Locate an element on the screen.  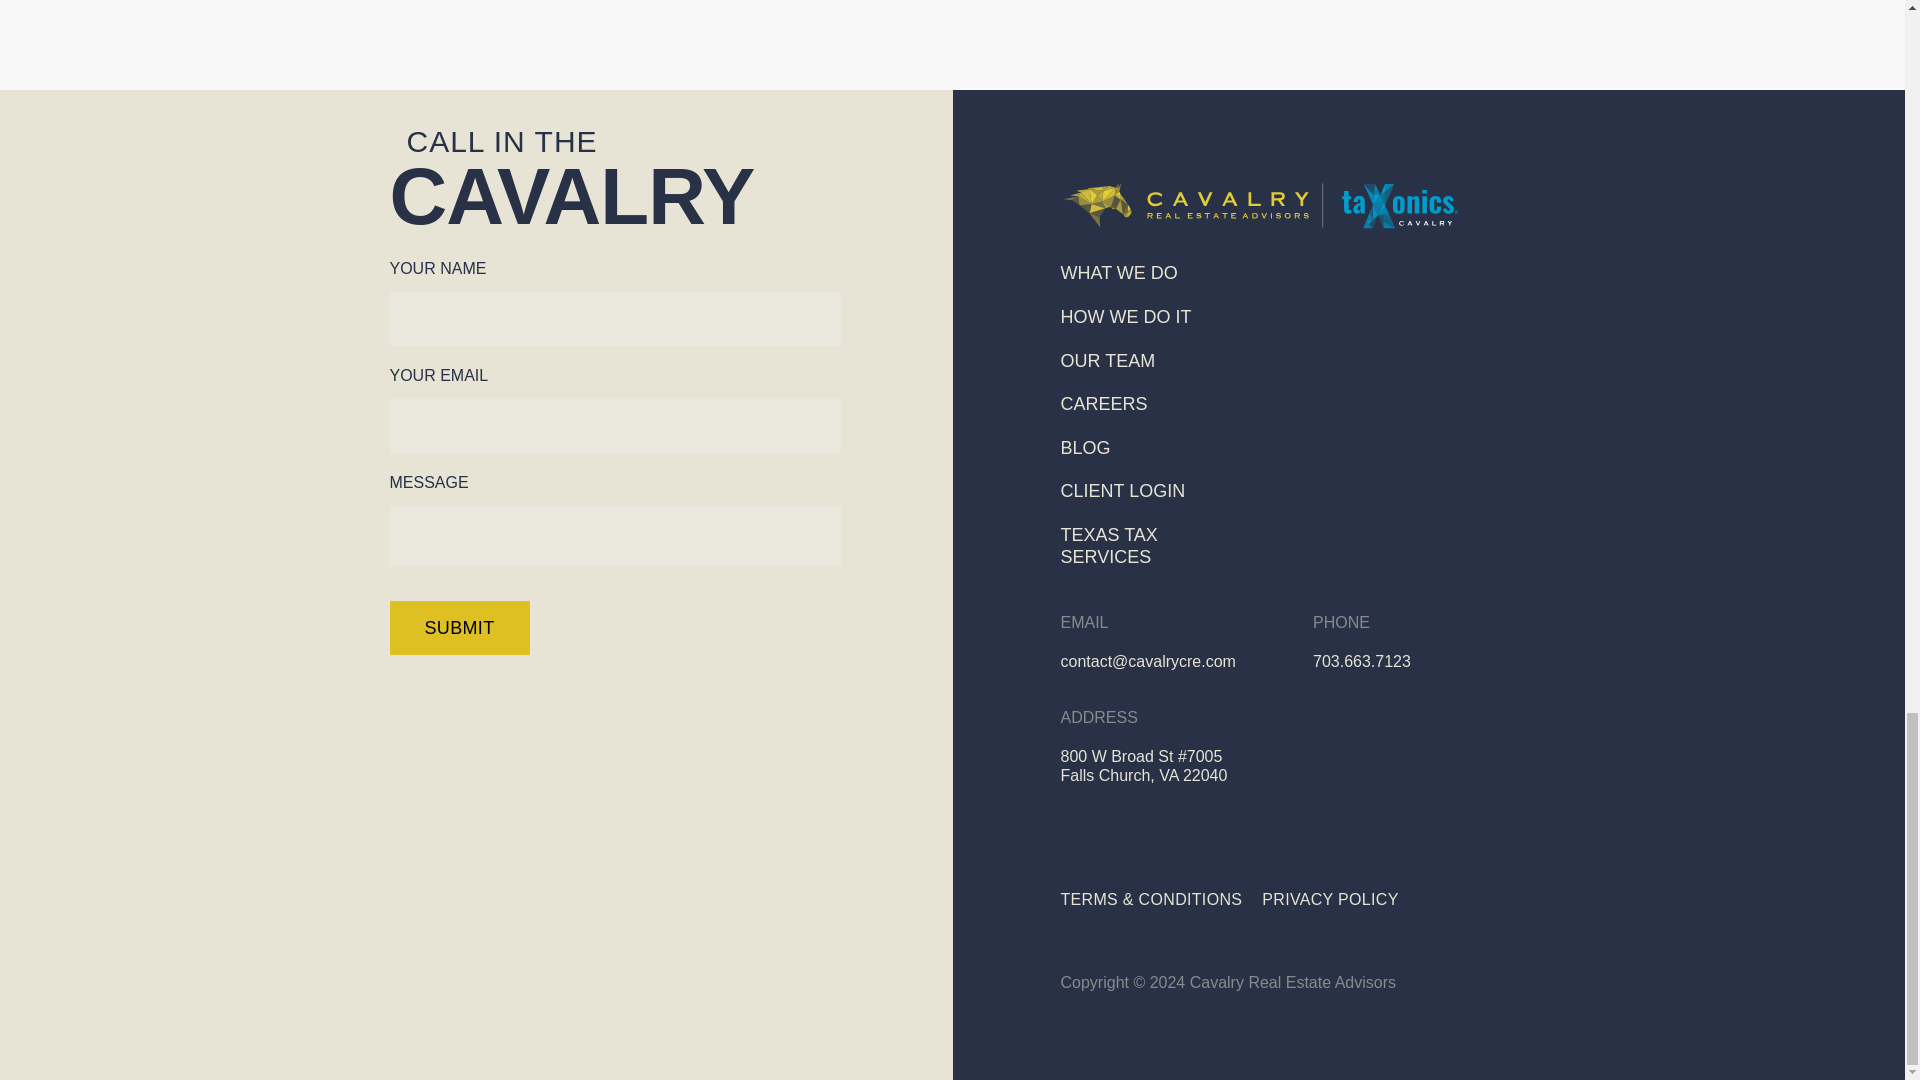
703.663.7123 is located at coordinates (1362, 661).